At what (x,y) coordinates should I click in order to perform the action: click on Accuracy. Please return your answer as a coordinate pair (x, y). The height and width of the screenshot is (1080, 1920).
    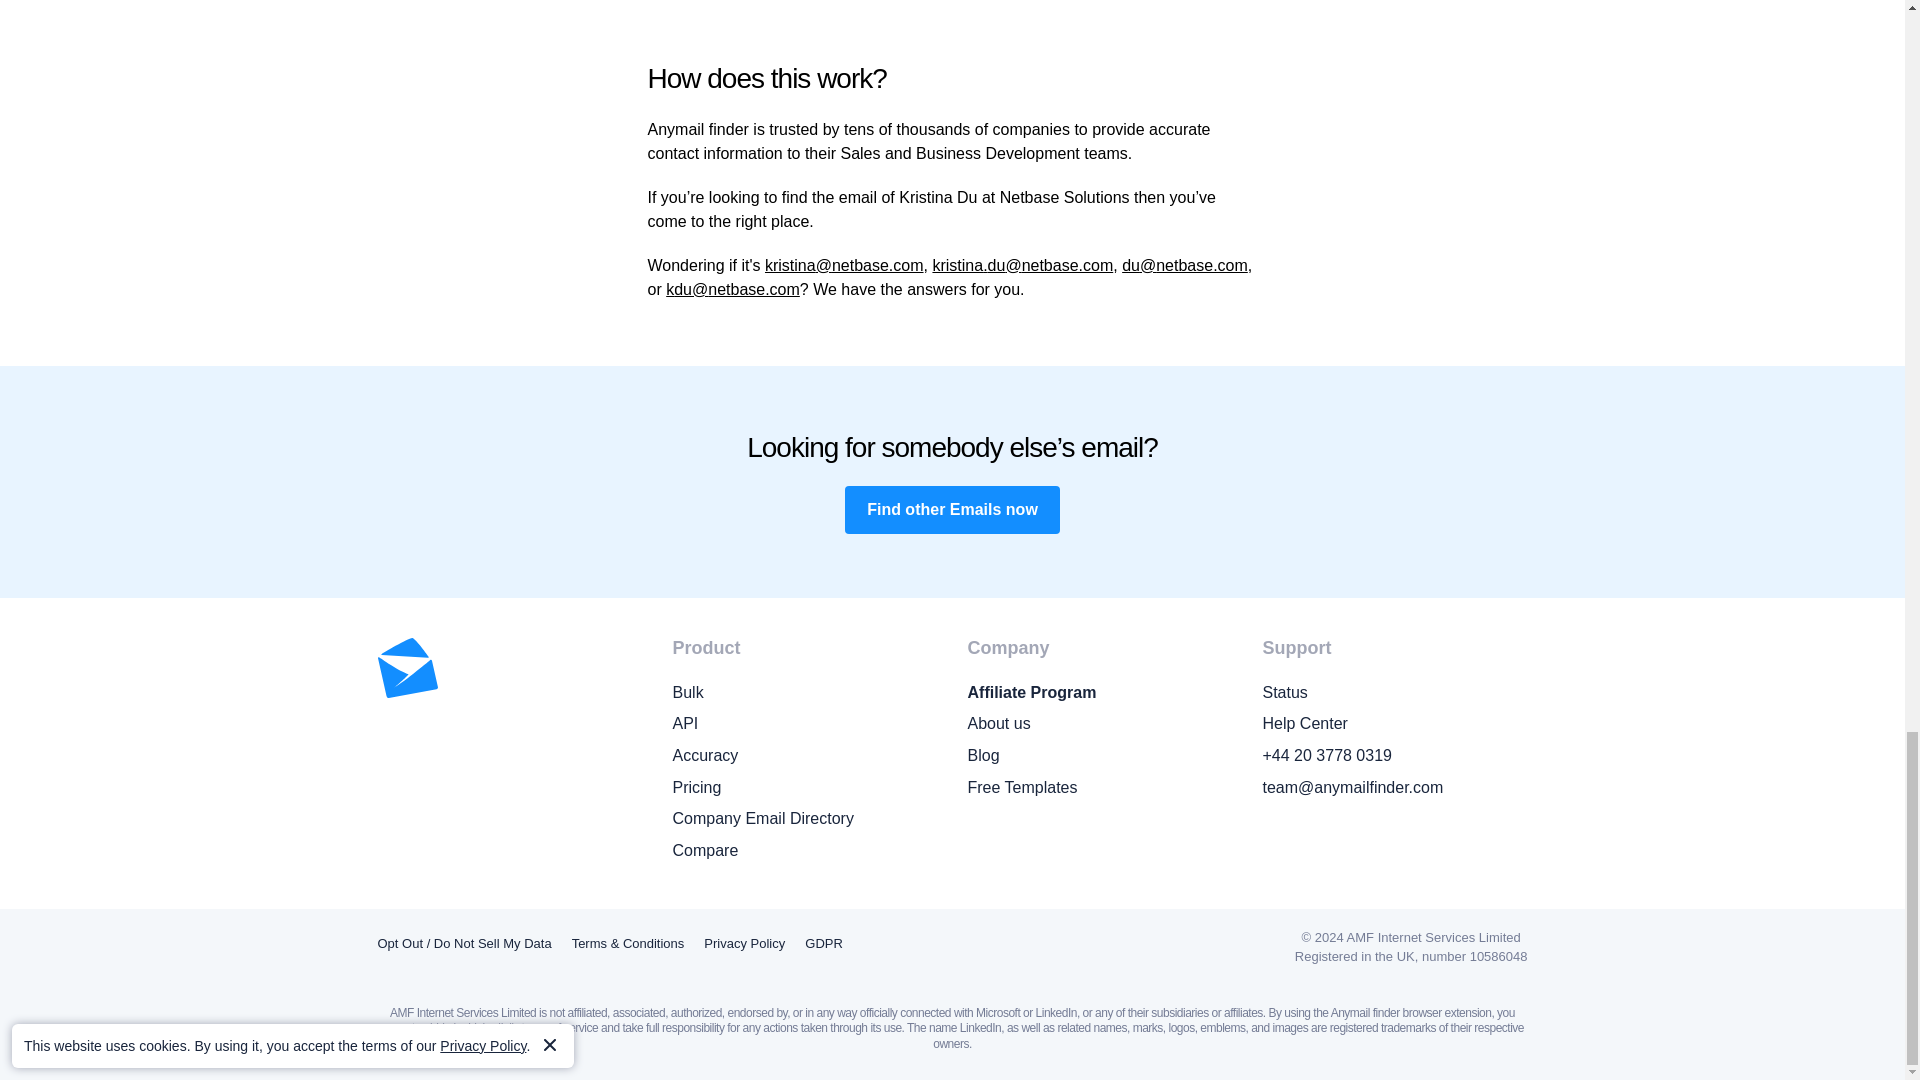
    Looking at the image, I should click on (804, 756).